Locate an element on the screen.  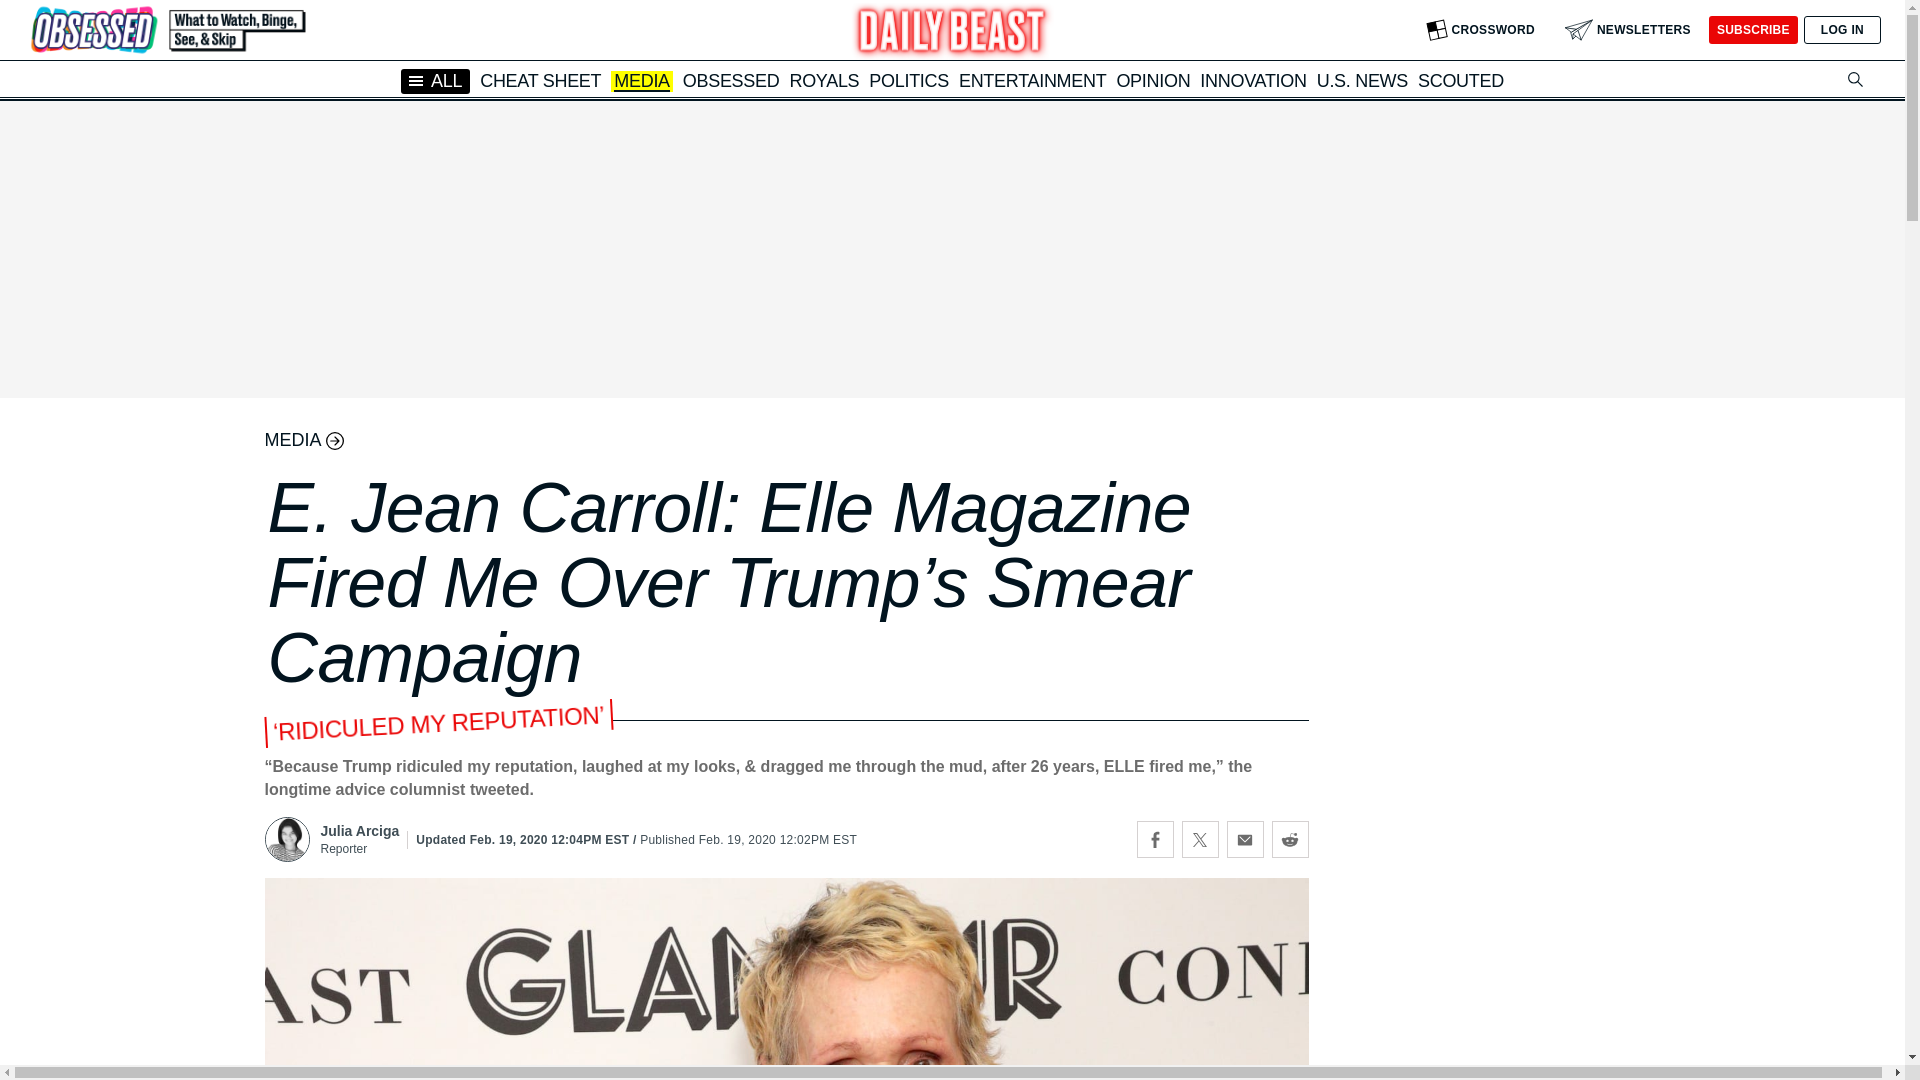
INNOVATION is located at coordinates (1252, 80).